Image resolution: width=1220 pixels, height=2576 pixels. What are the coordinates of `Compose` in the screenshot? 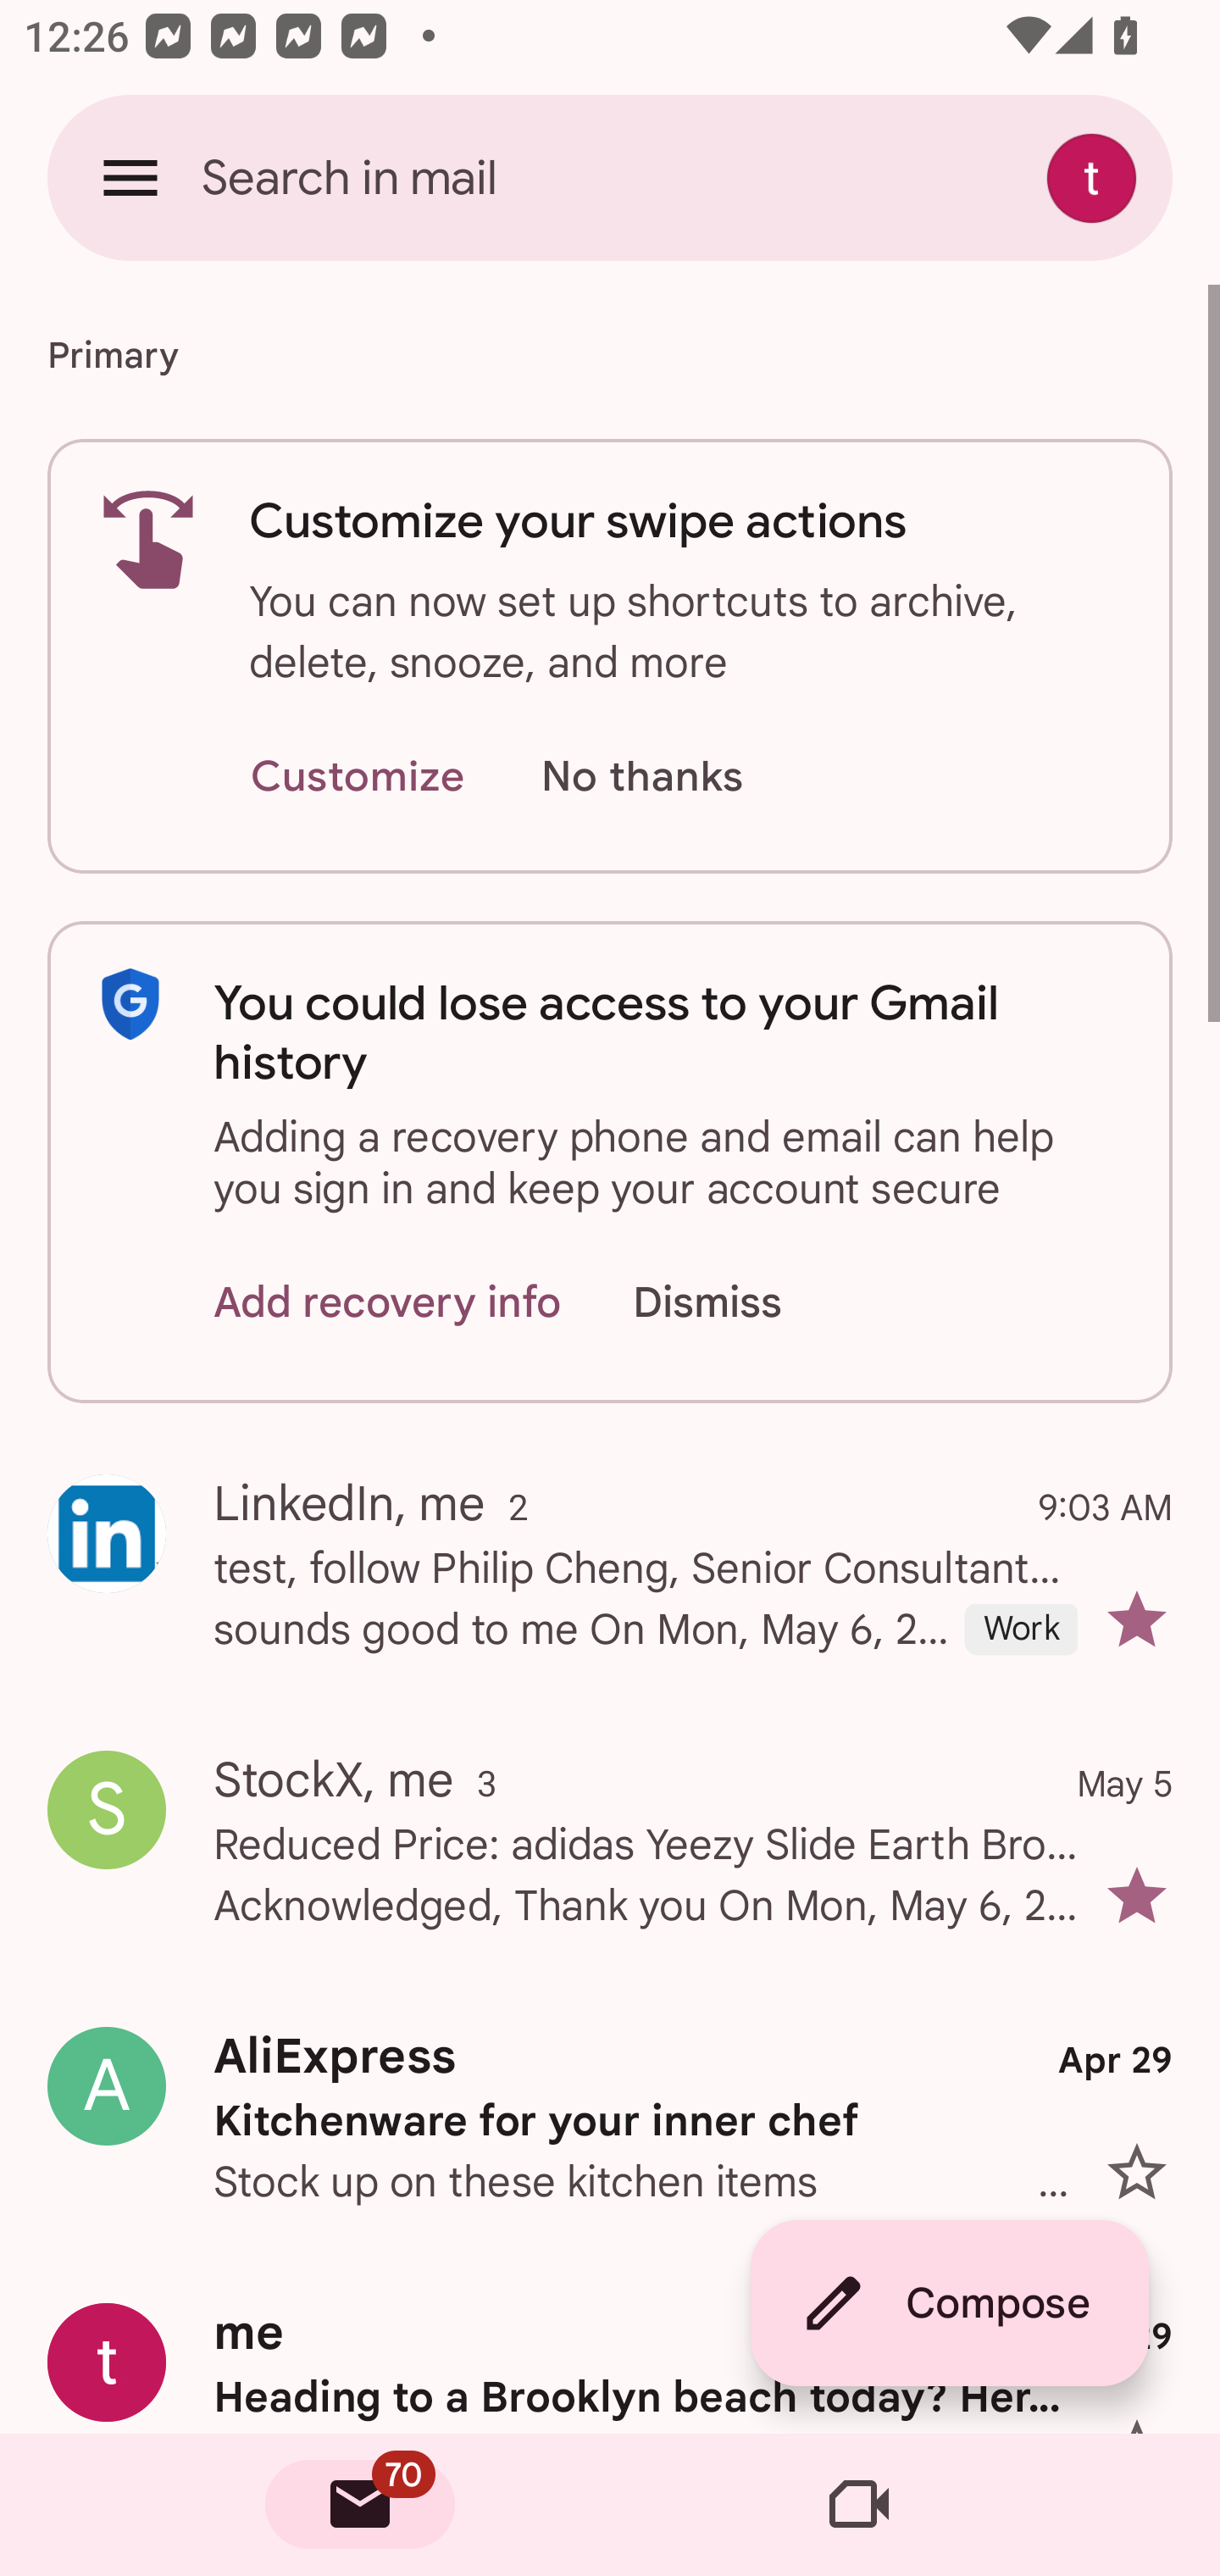 It's located at (949, 2303).